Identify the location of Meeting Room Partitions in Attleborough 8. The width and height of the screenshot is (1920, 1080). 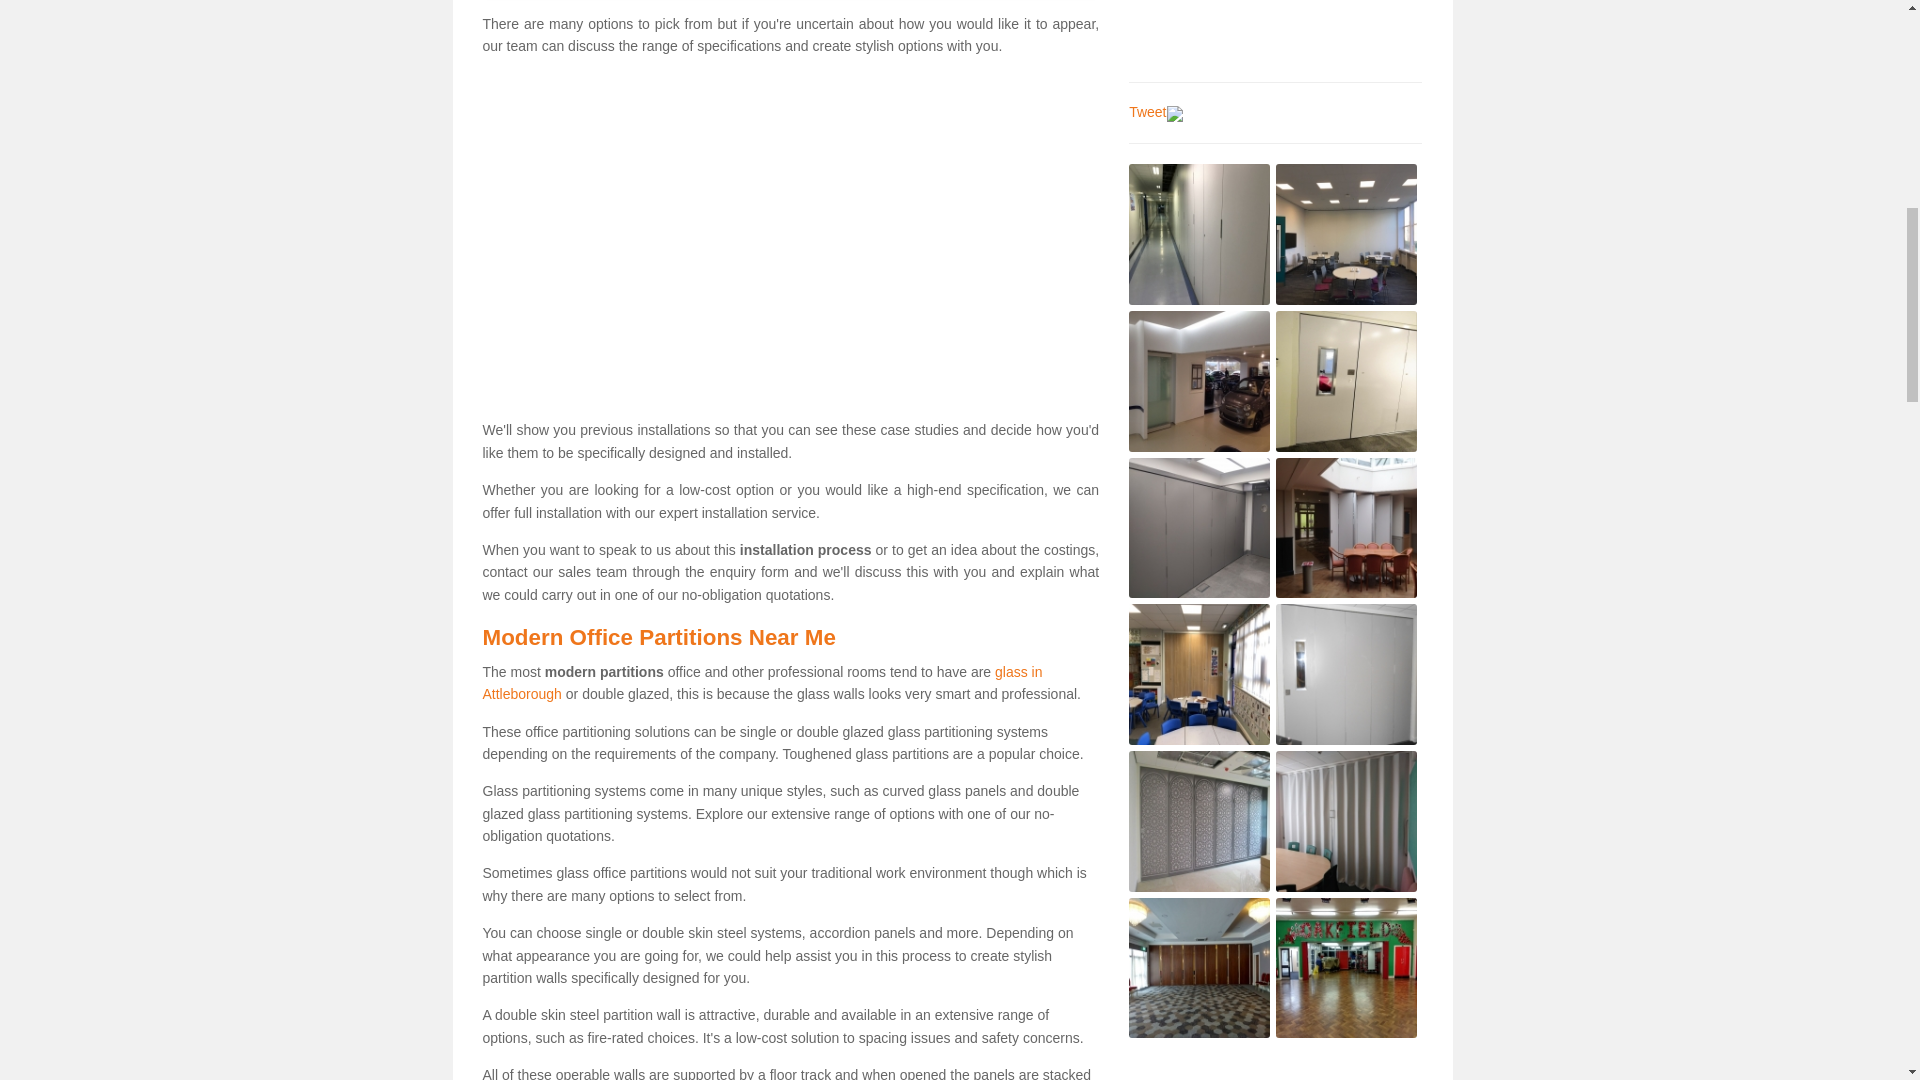
(1346, 674).